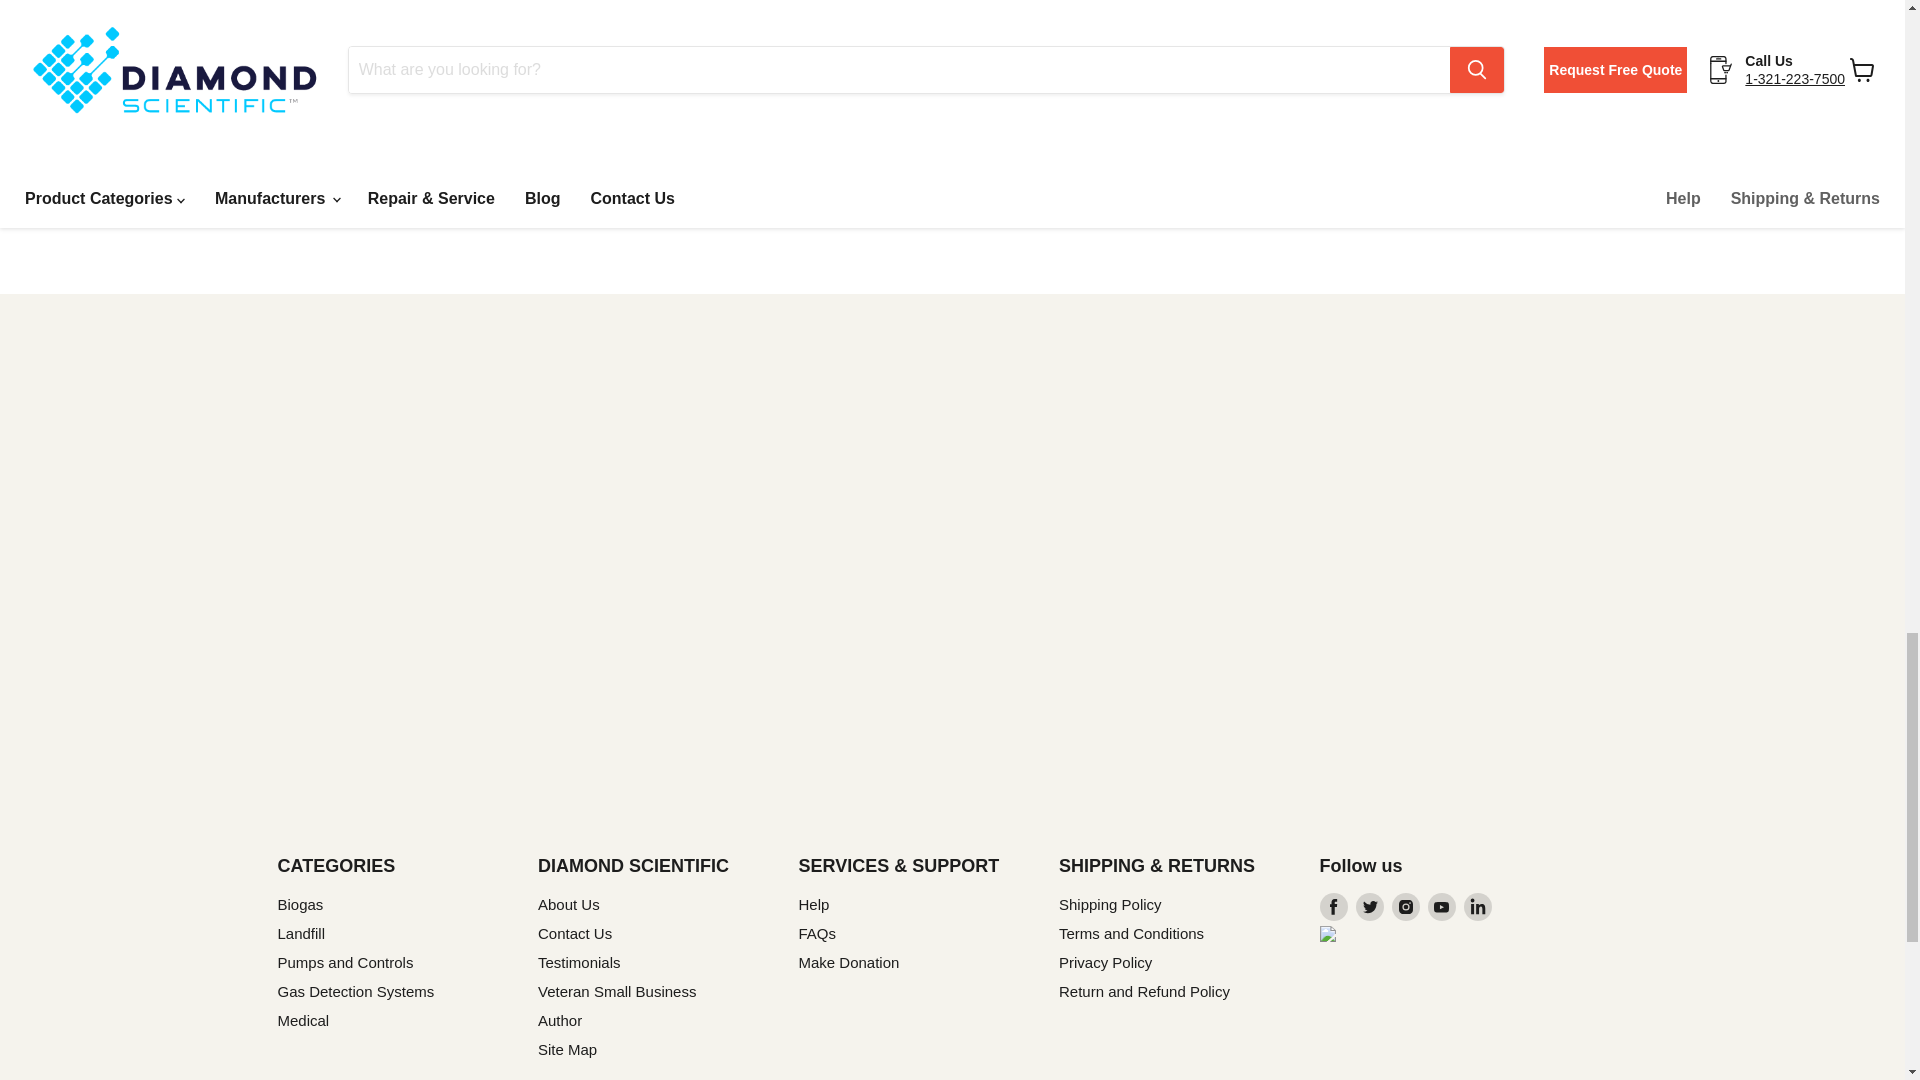 The width and height of the screenshot is (1920, 1080). What do you see at coordinates (1370, 907) in the screenshot?
I see `Twitter` at bounding box center [1370, 907].